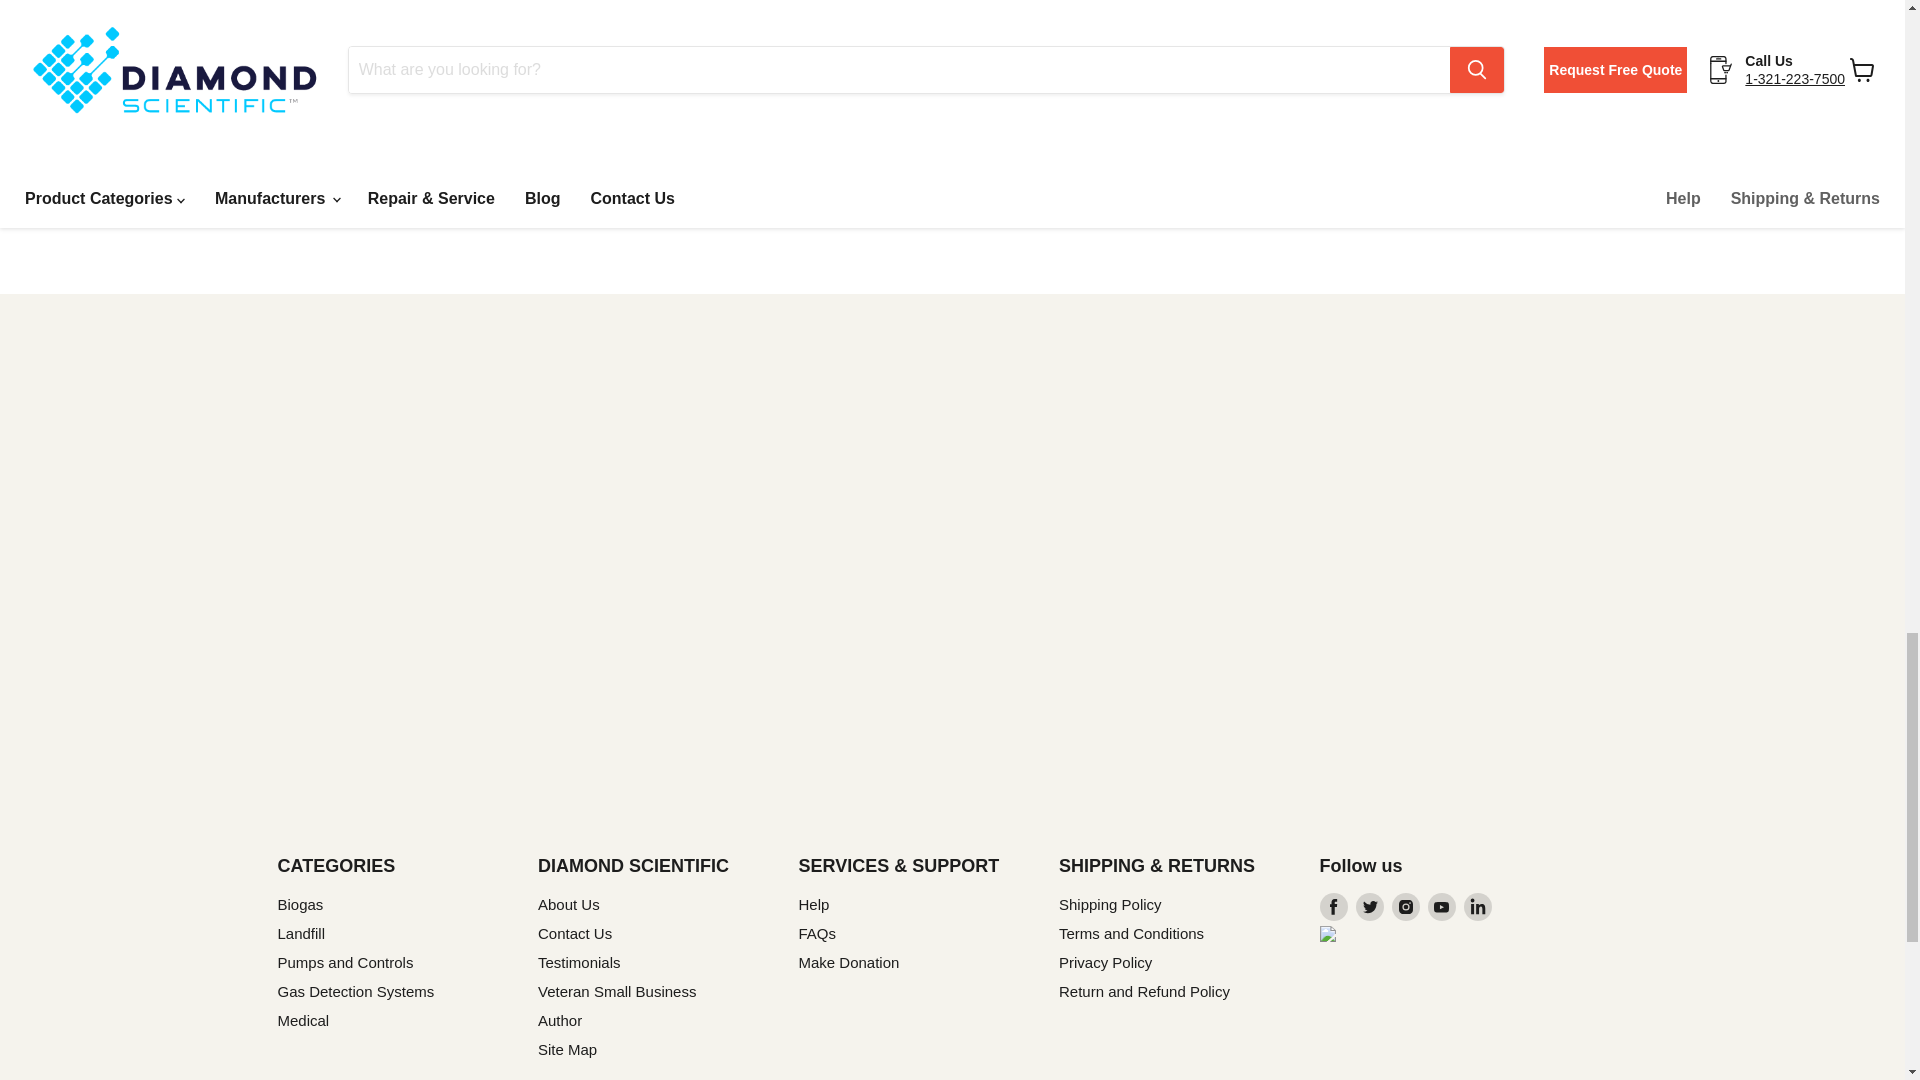 The width and height of the screenshot is (1920, 1080). What do you see at coordinates (1370, 907) in the screenshot?
I see `Twitter` at bounding box center [1370, 907].